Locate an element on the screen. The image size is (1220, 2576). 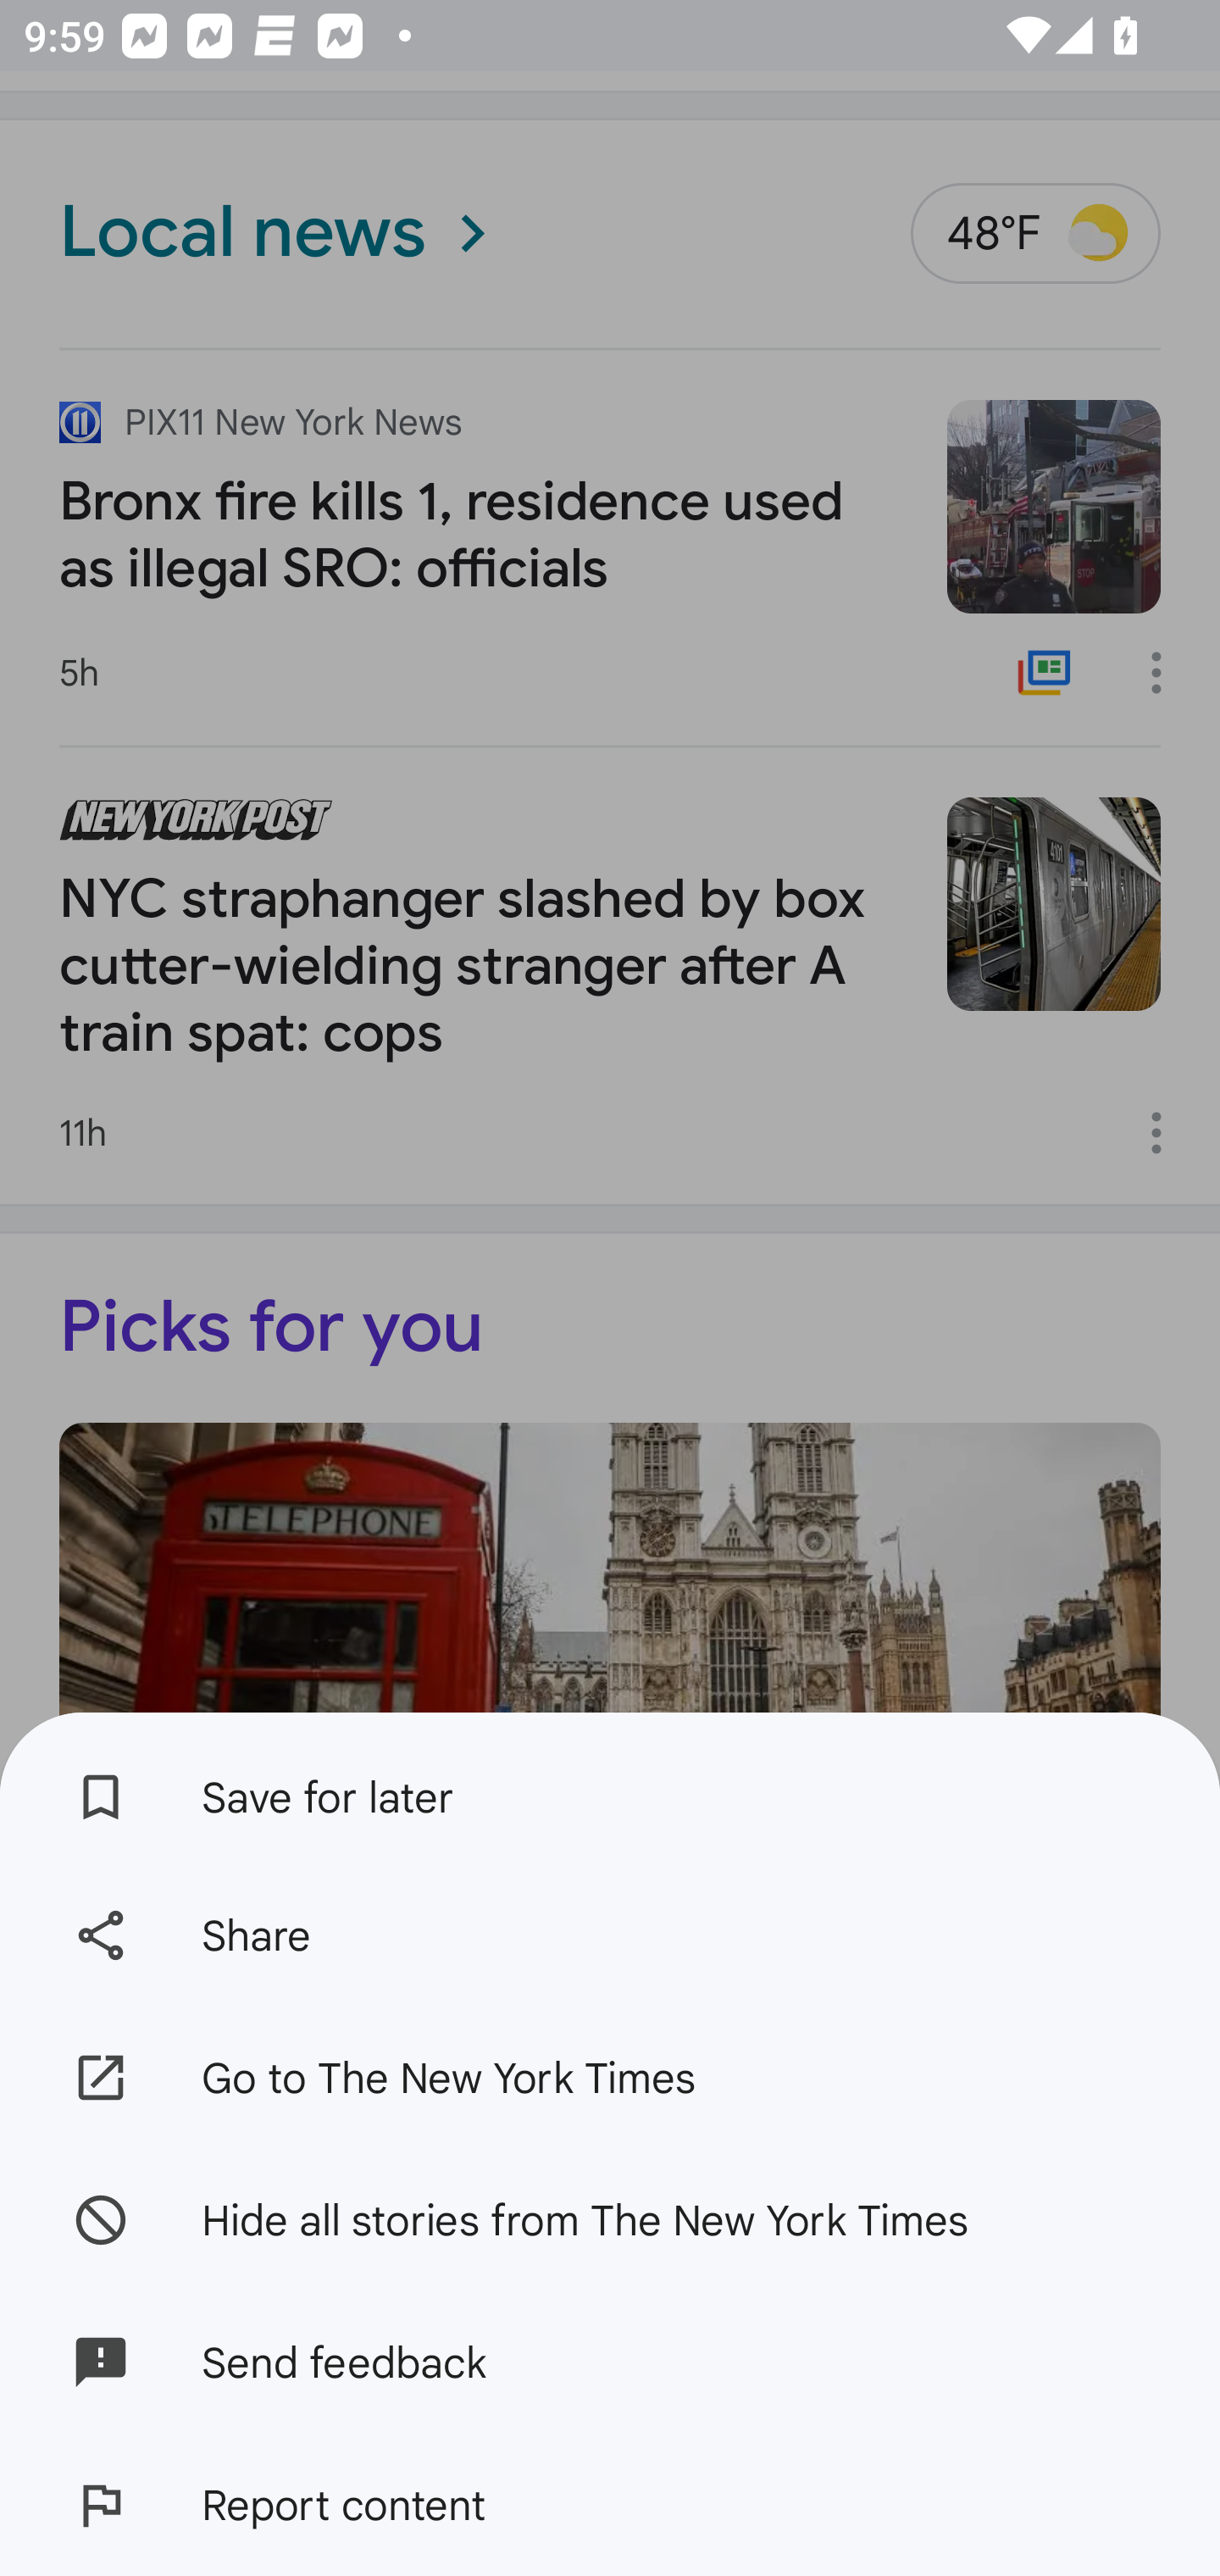
Share is located at coordinates (610, 1935).